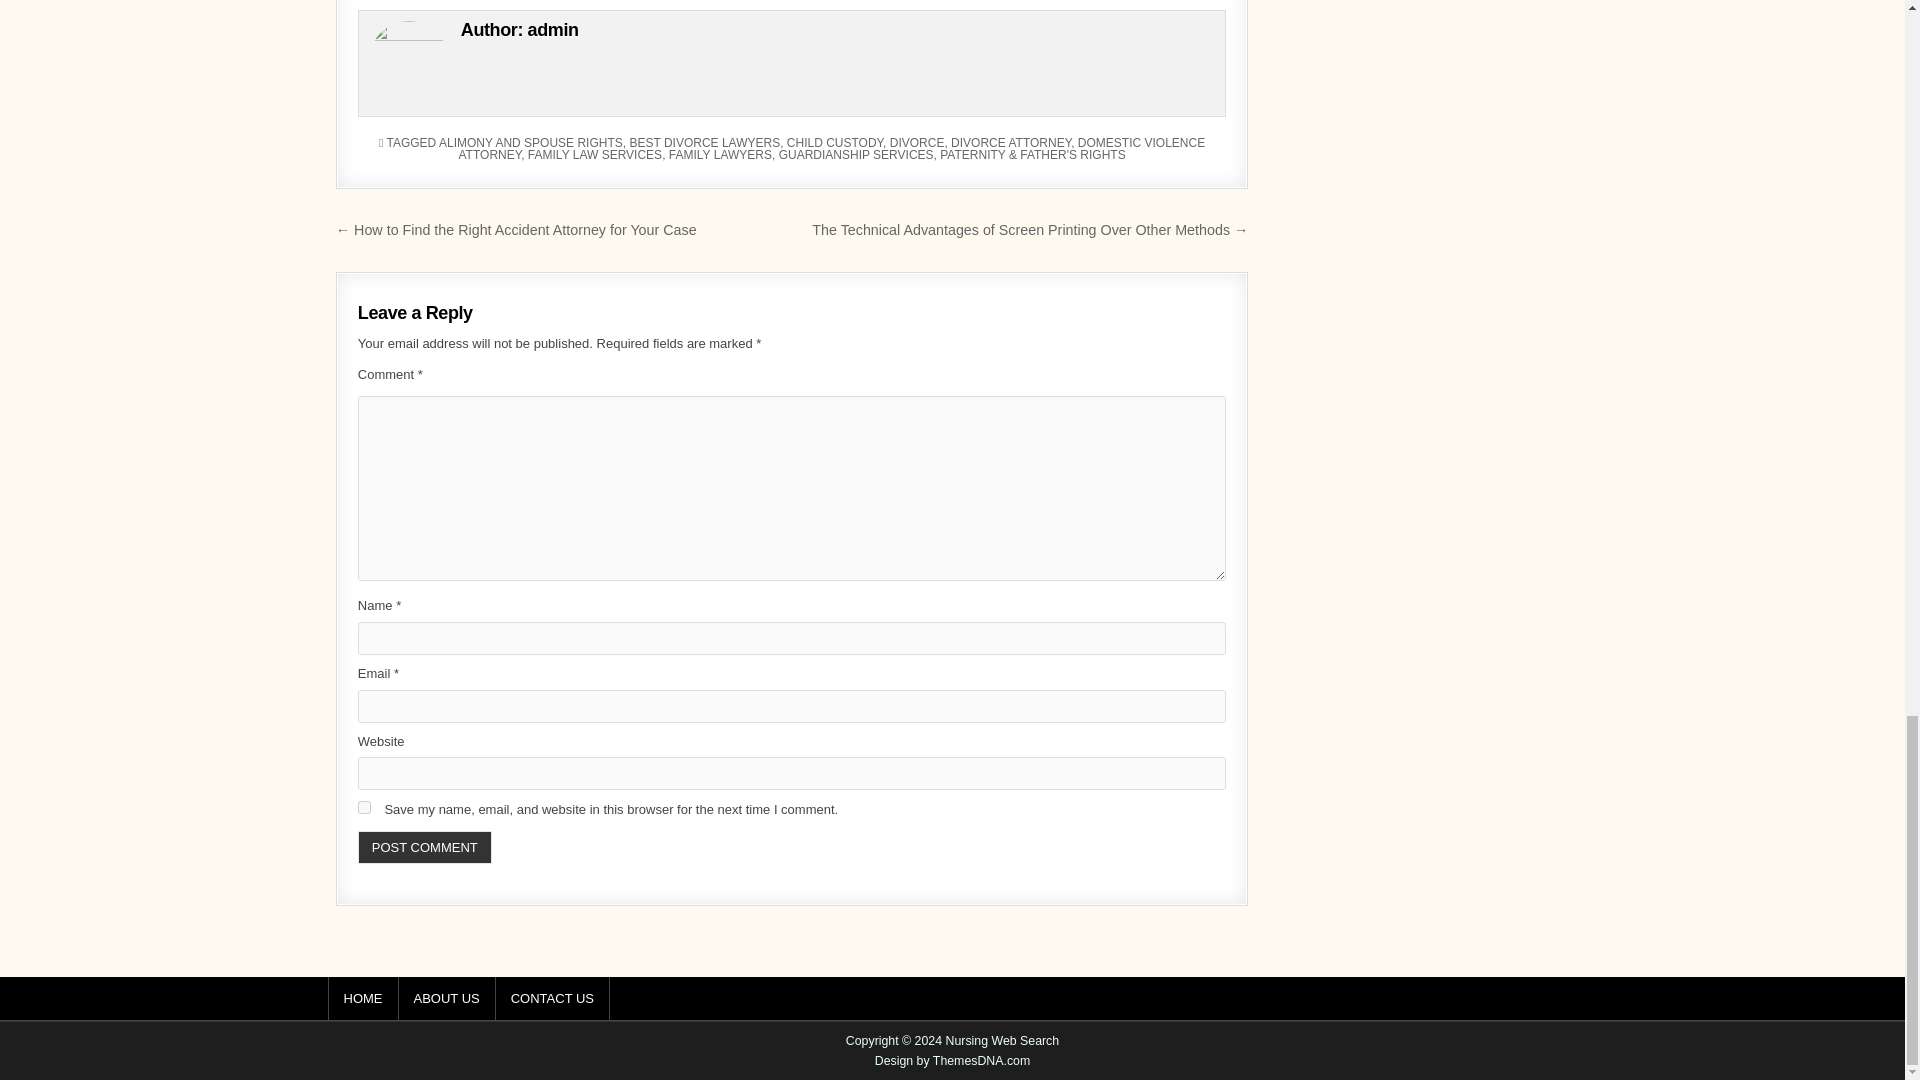 The height and width of the screenshot is (1080, 1920). What do you see at coordinates (364, 808) in the screenshot?
I see `yes` at bounding box center [364, 808].